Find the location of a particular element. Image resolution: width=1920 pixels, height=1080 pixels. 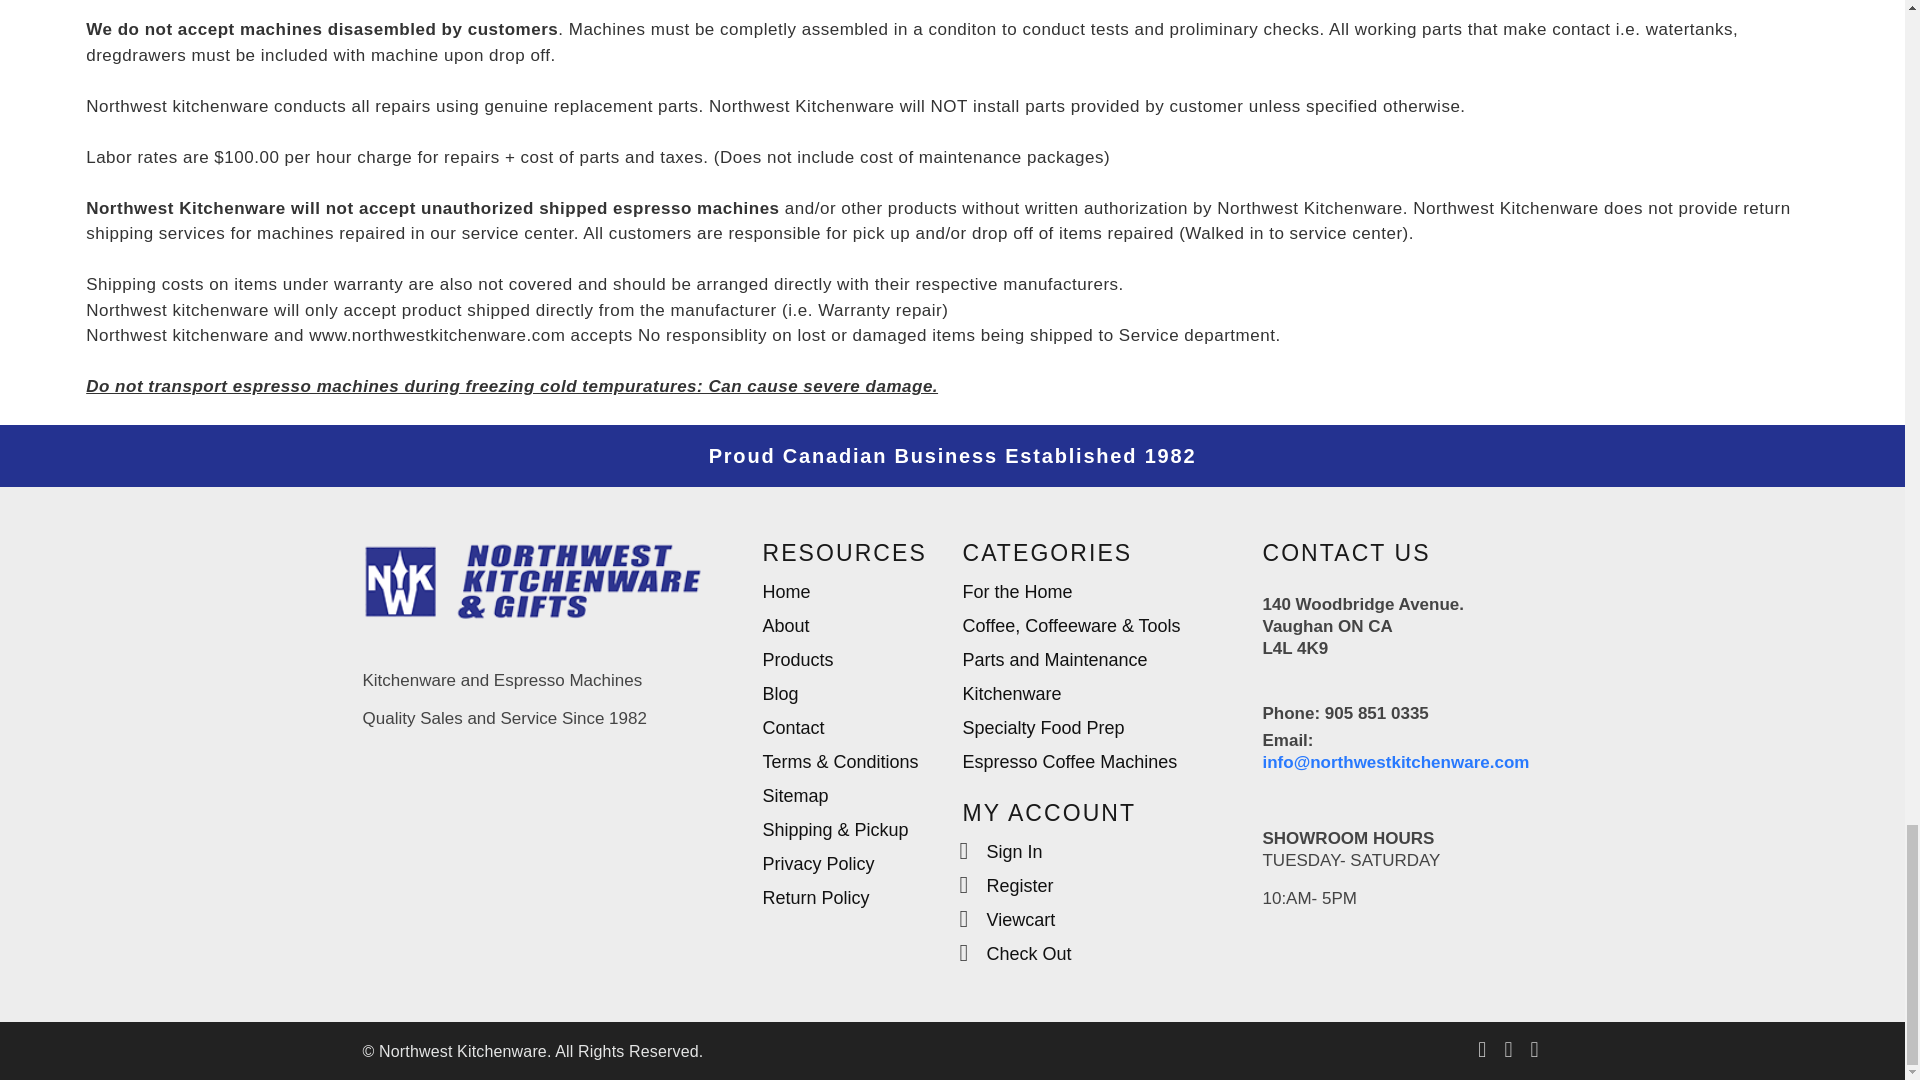

About is located at coordinates (785, 628).